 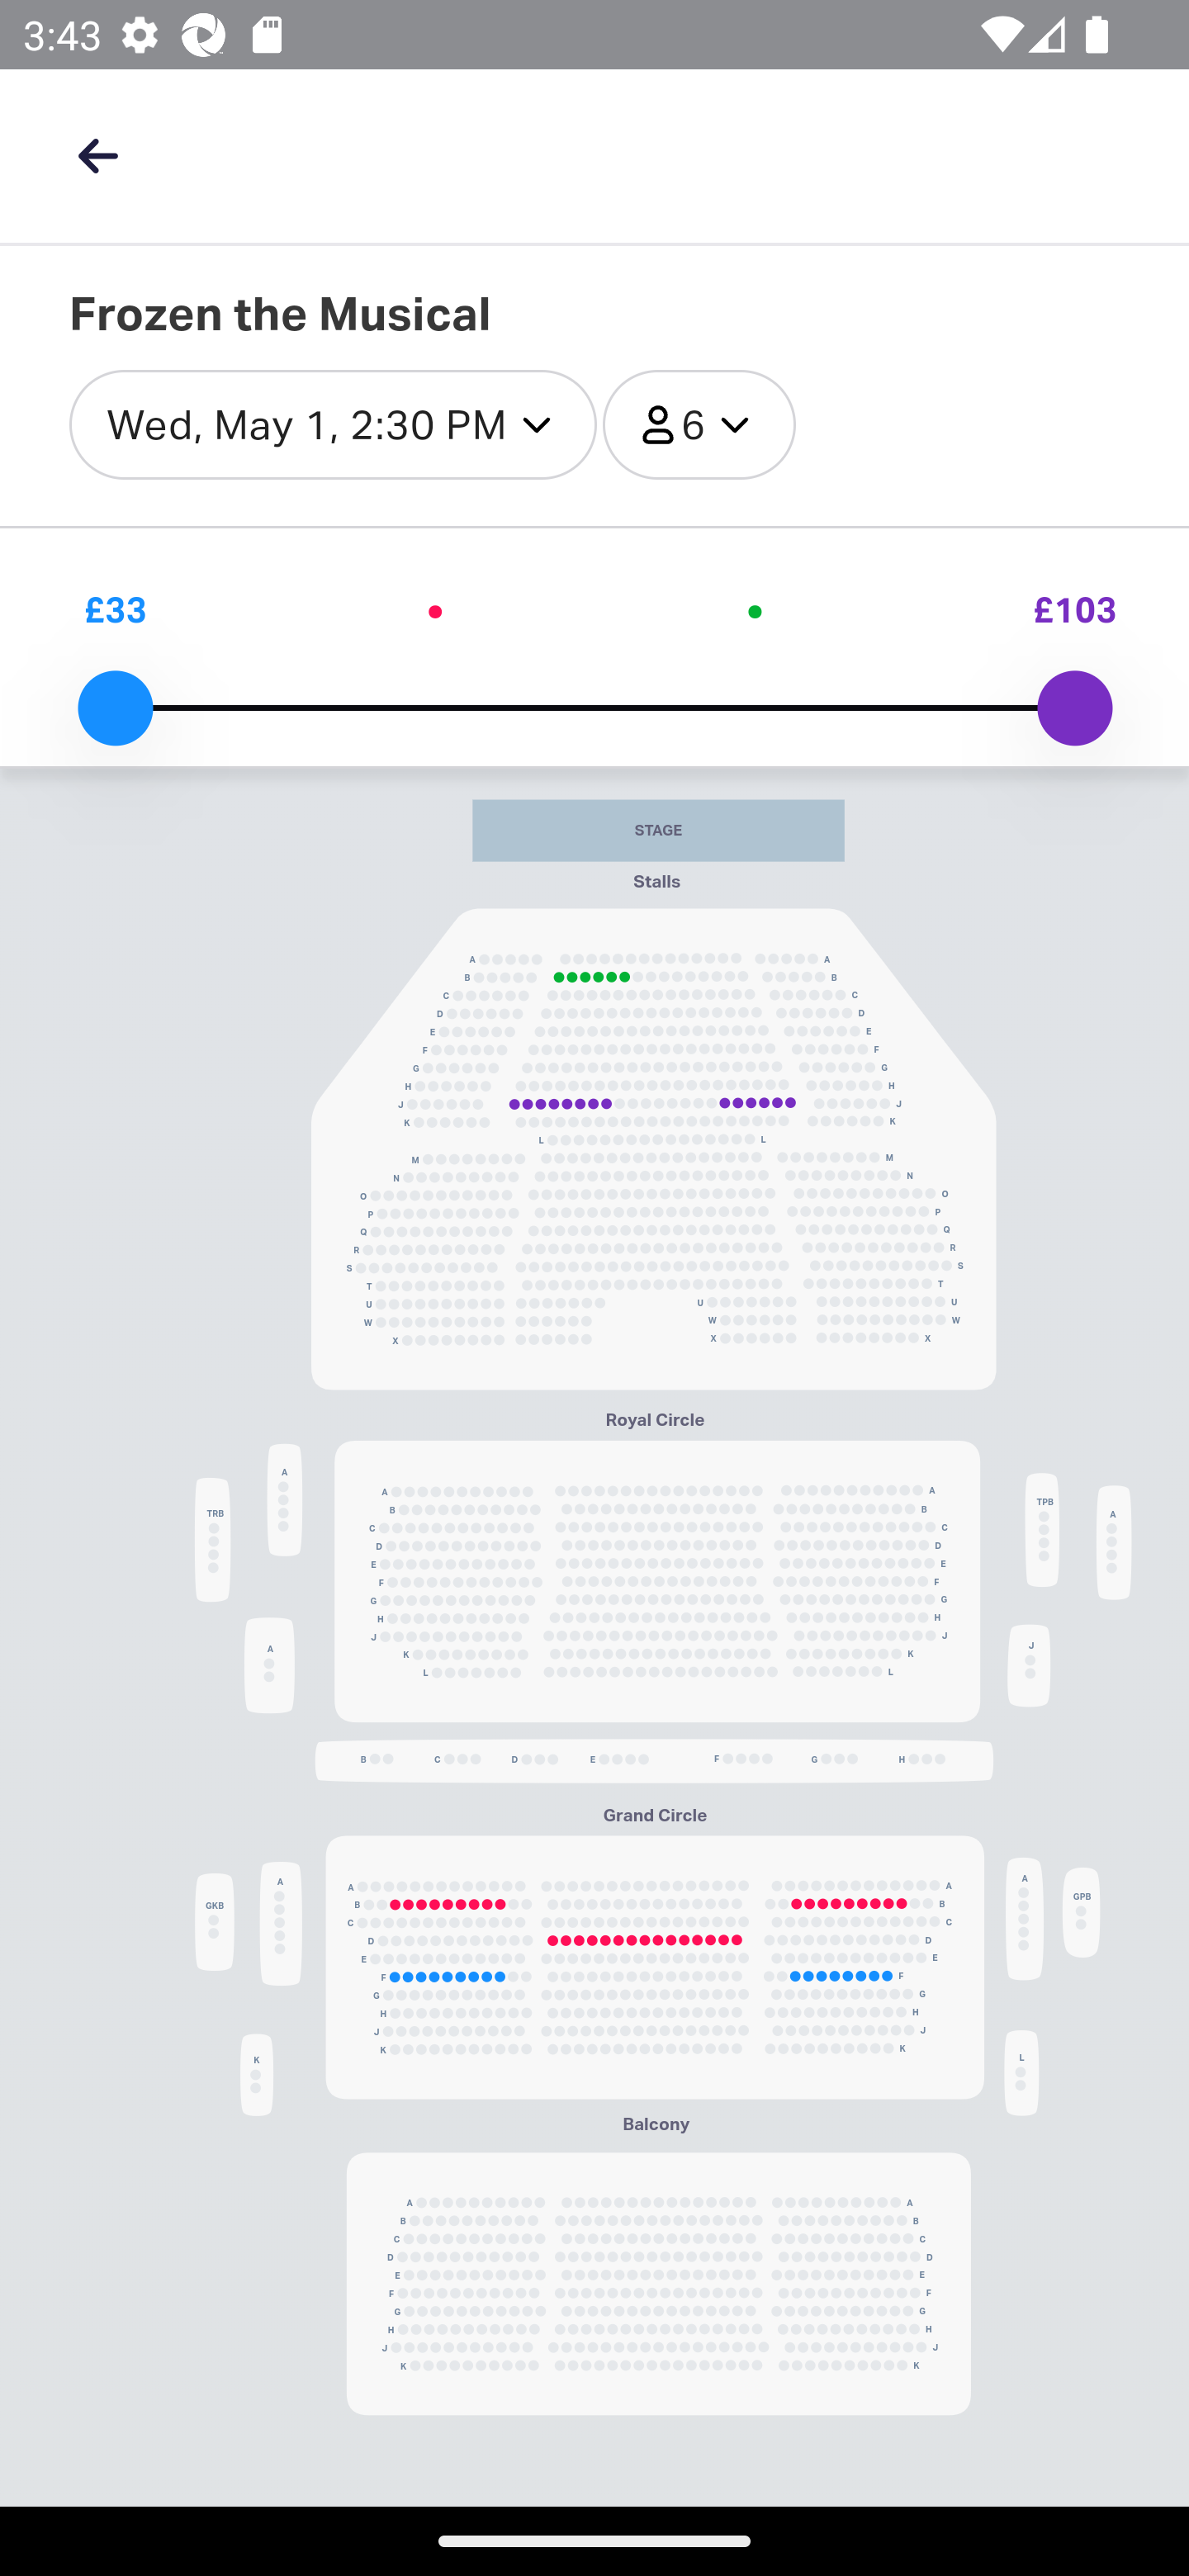 What do you see at coordinates (1073, 609) in the screenshot?
I see `£103` at bounding box center [1073, 609].